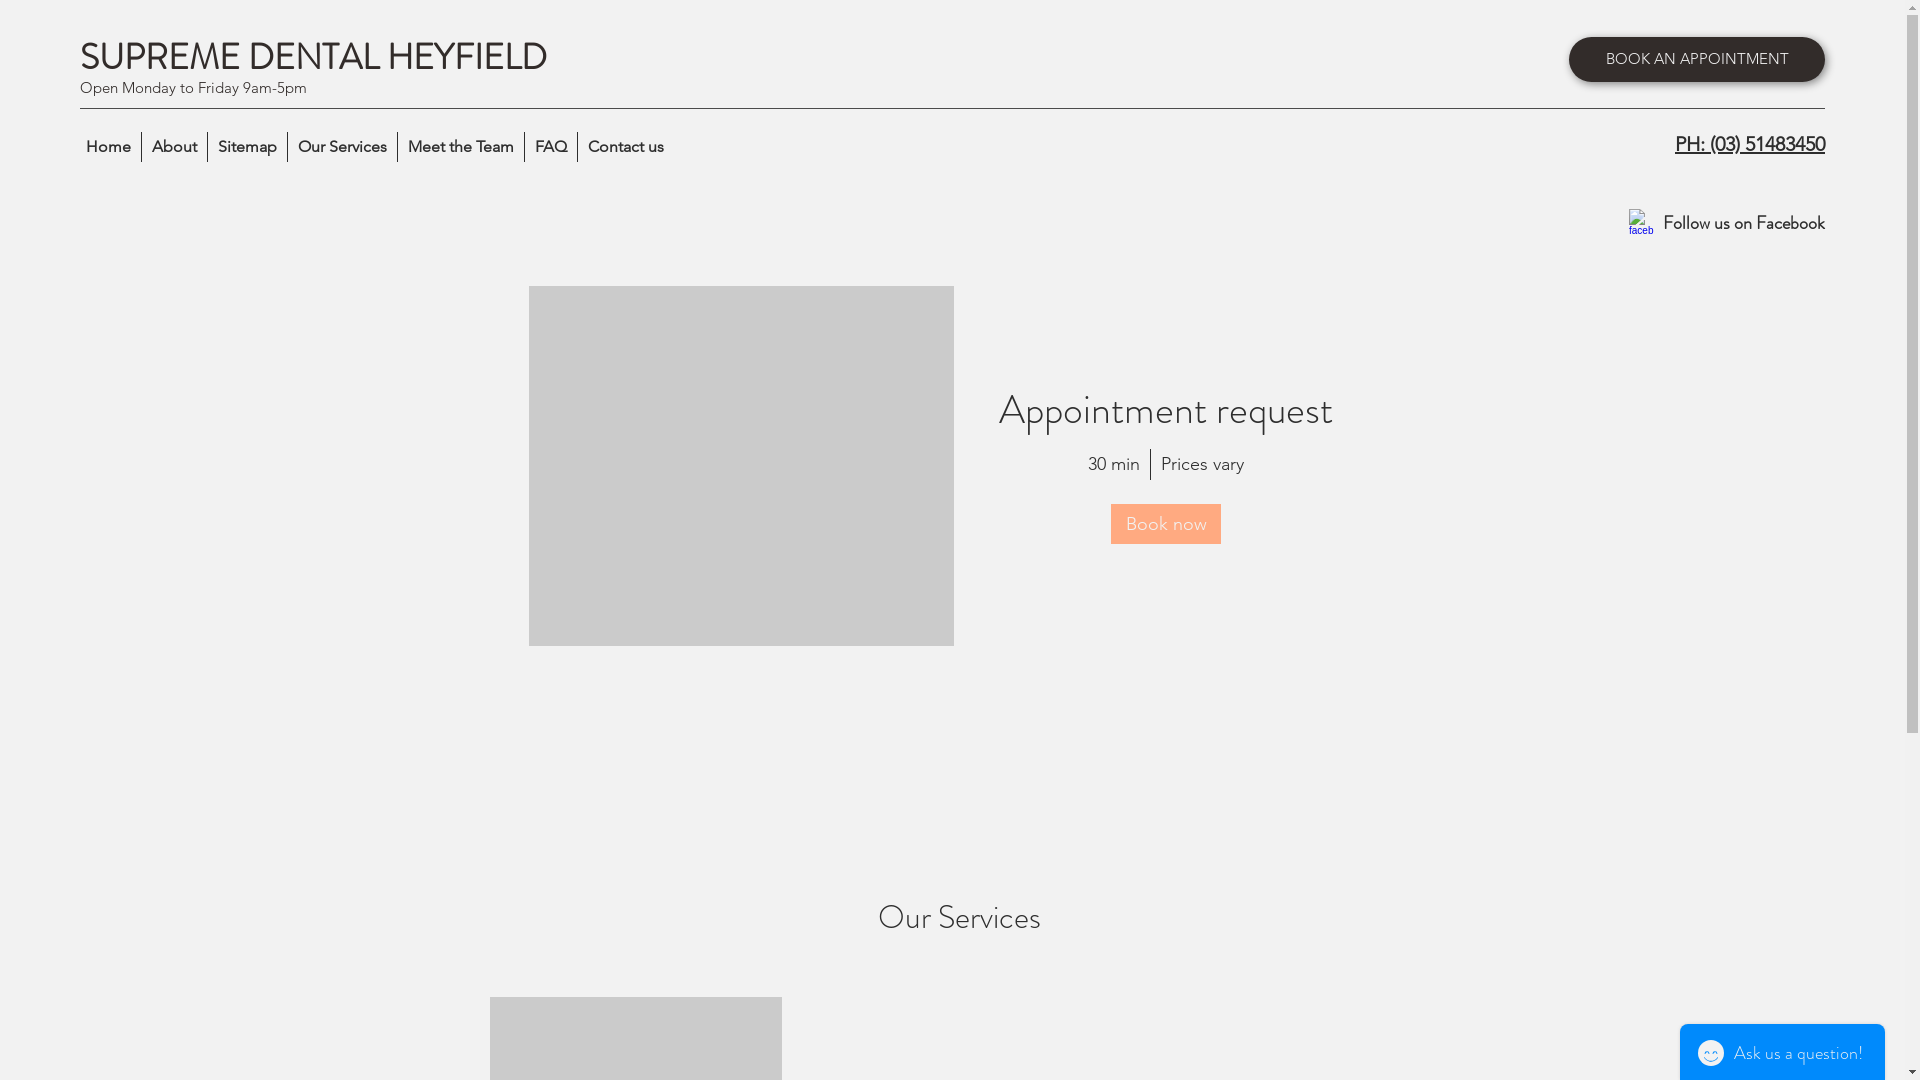 Image resolution: width=1920 pixels, height=1080 pixels. What do you see at coordinates (1750, 145) in the screenshot?
I see `PH: (03) 51483450` at bounding box center [1750, 145].